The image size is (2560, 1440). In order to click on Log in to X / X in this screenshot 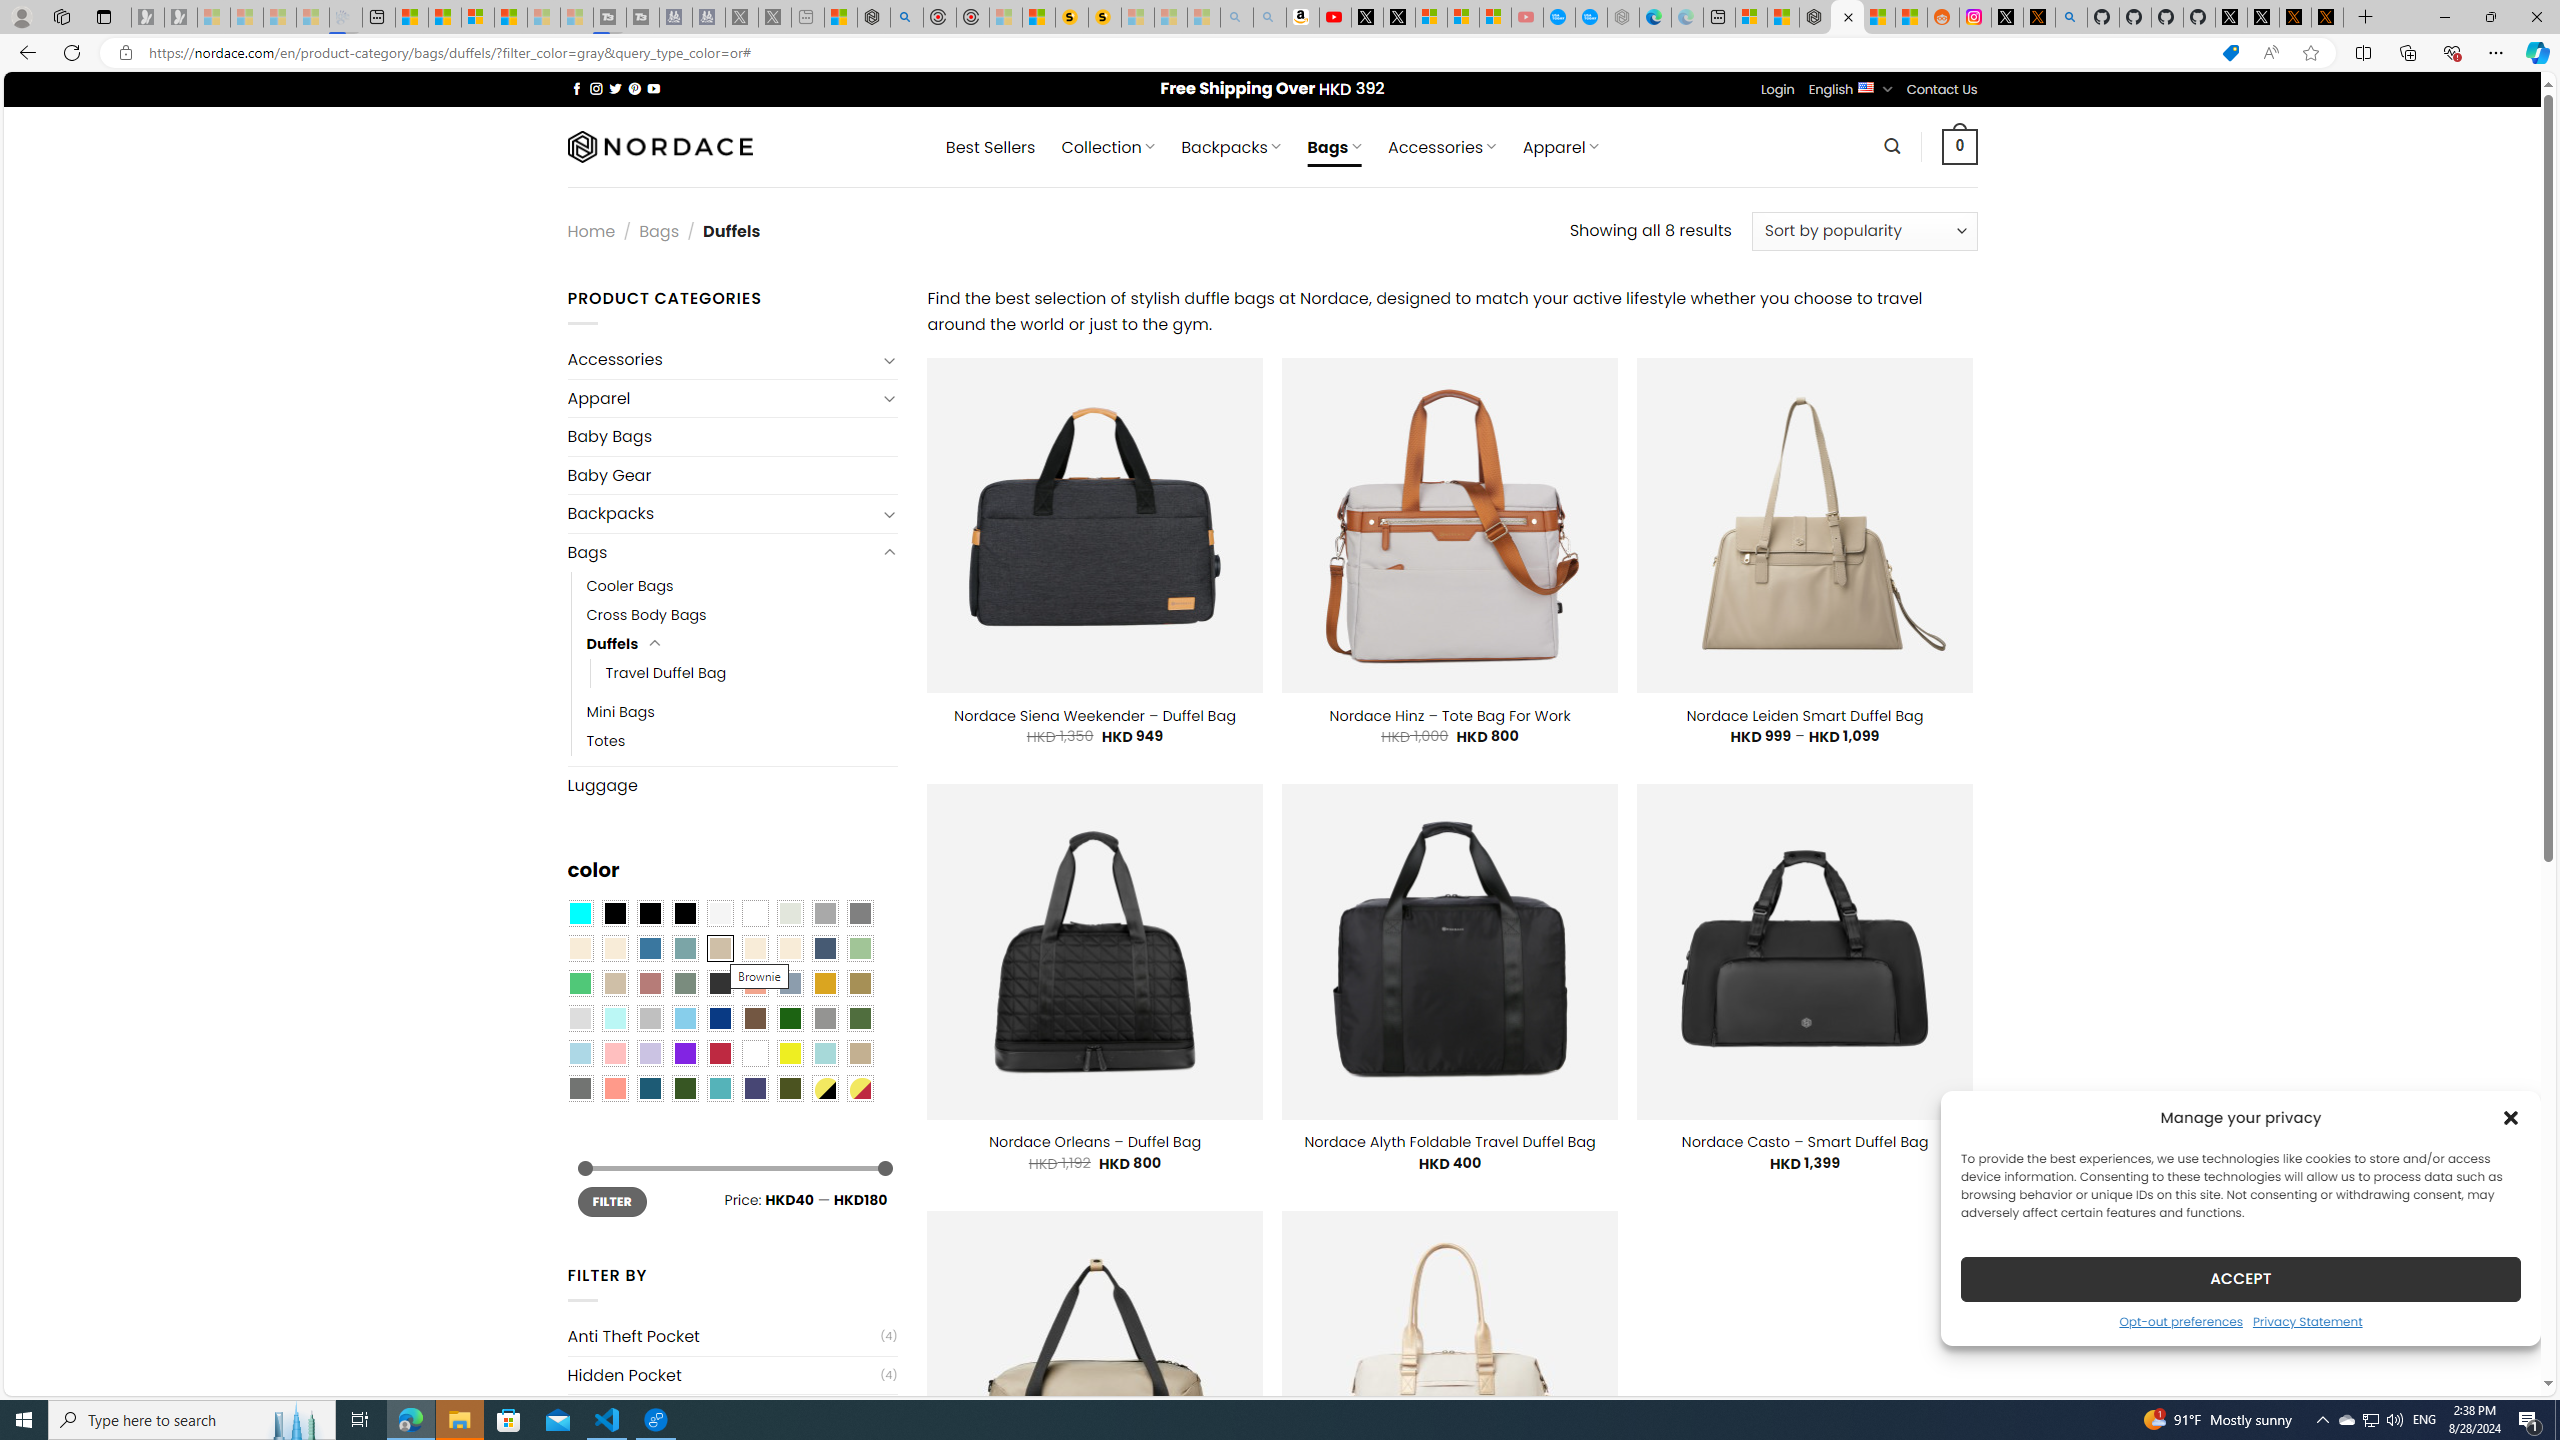, I will do `click(2008, 17)`.